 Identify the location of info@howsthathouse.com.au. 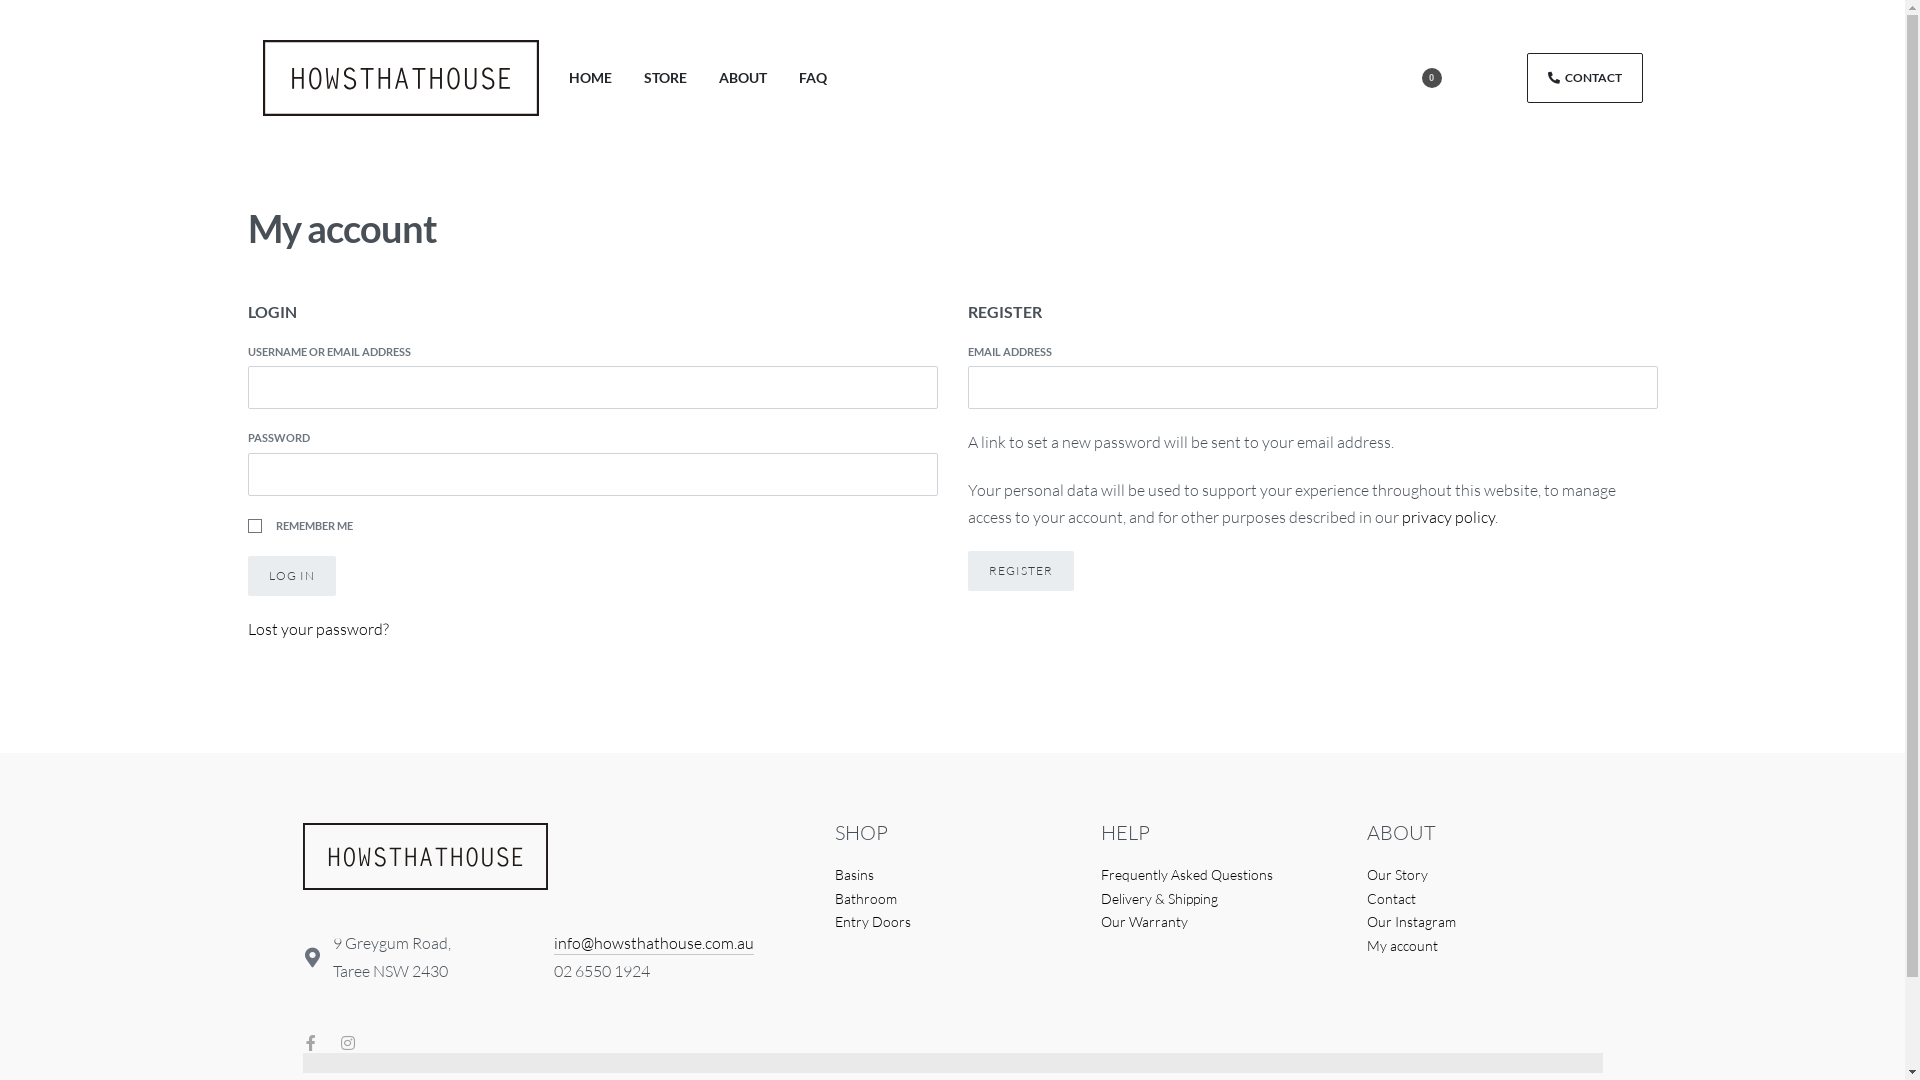
(654, 944).